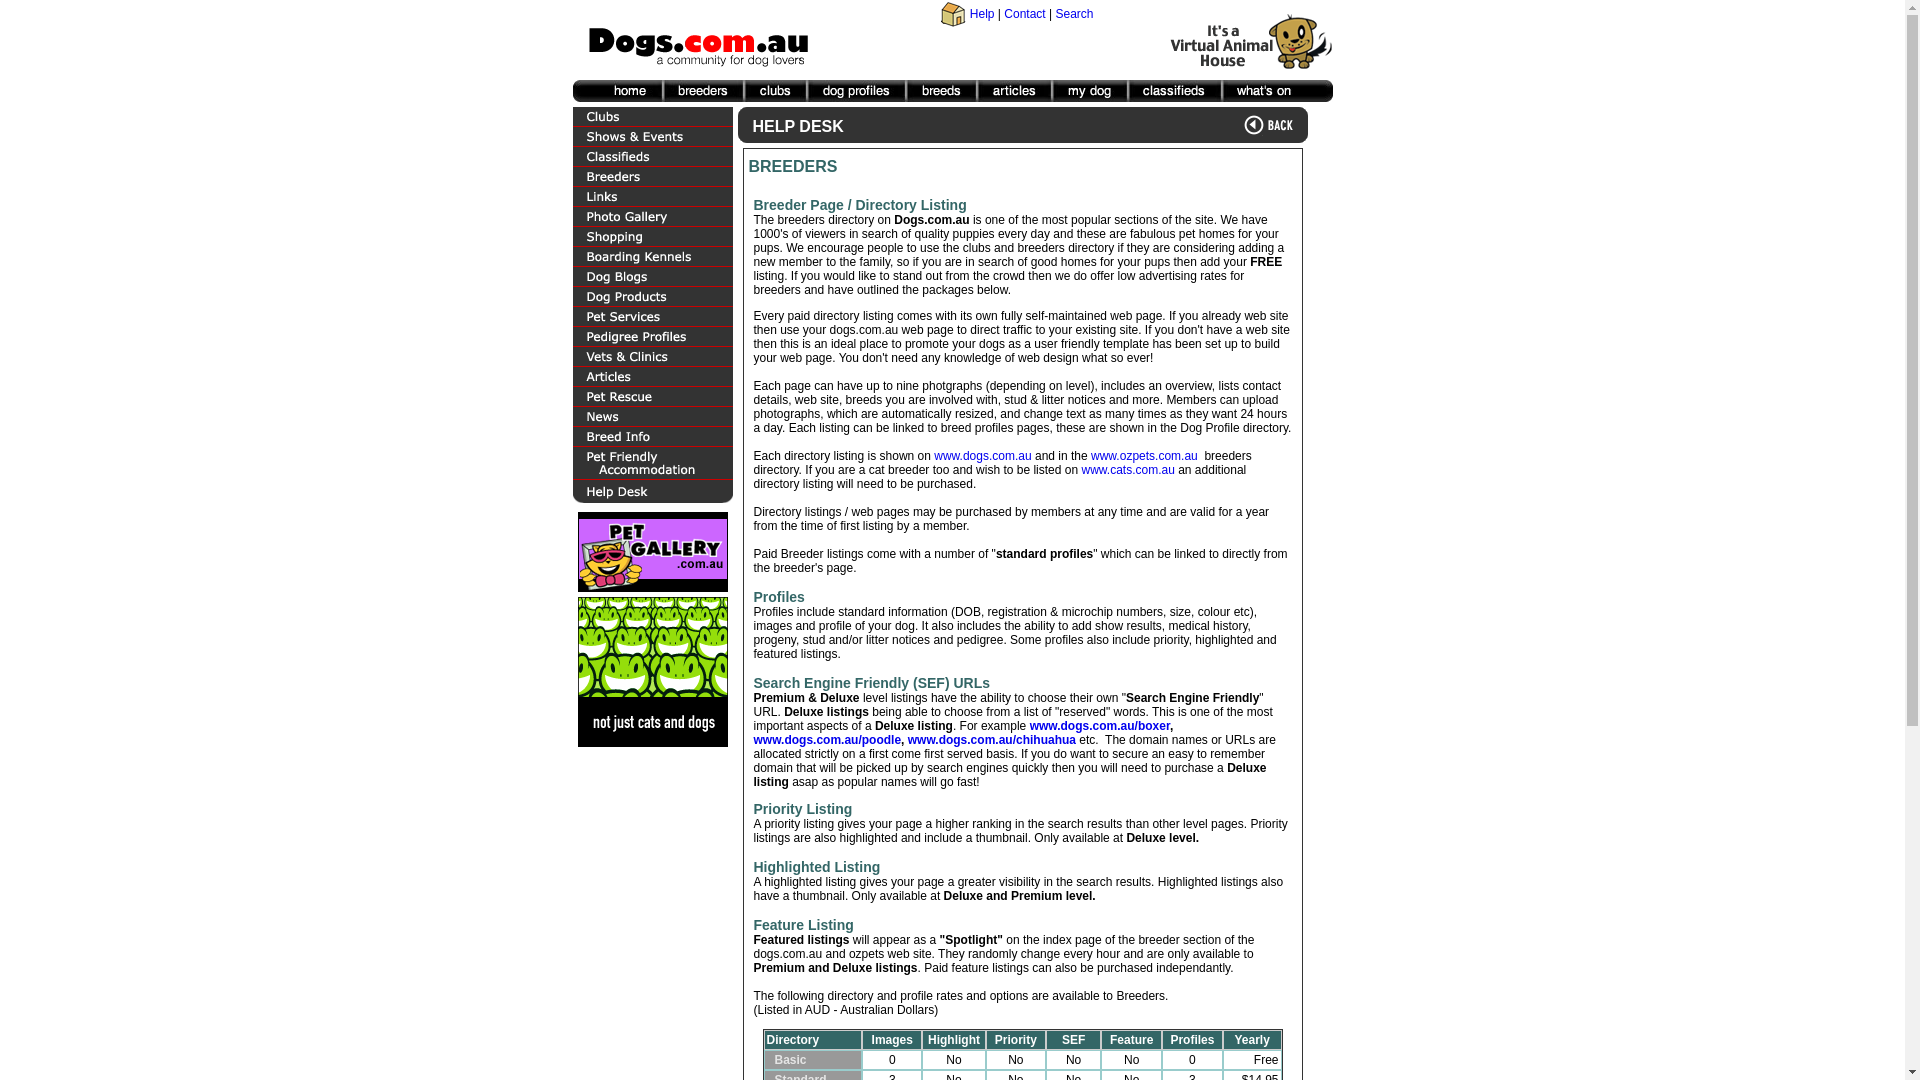  Describe the element at coordinates (828, 740) in the screenshot. I see `www.dogs.com.au/poodle` at that location.